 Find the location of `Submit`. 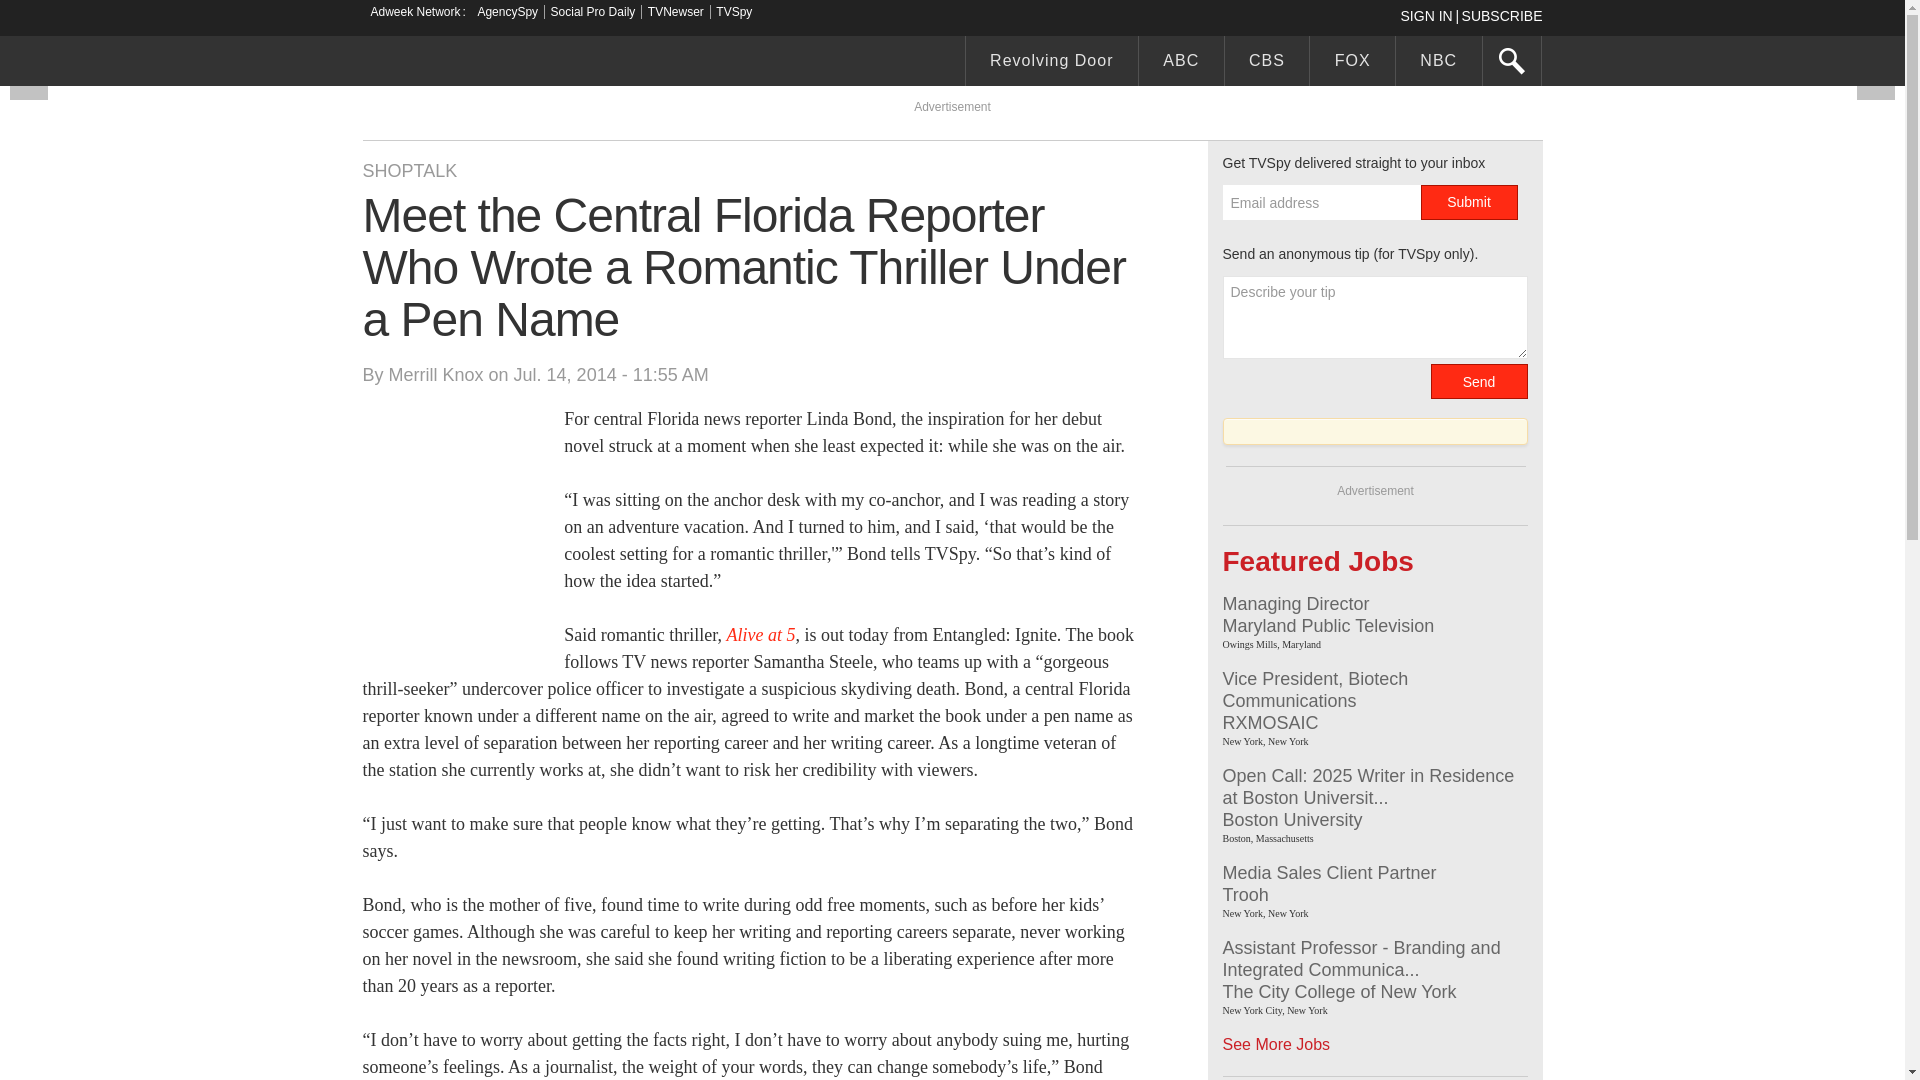

Submit is located at coordinates (1468, 202).